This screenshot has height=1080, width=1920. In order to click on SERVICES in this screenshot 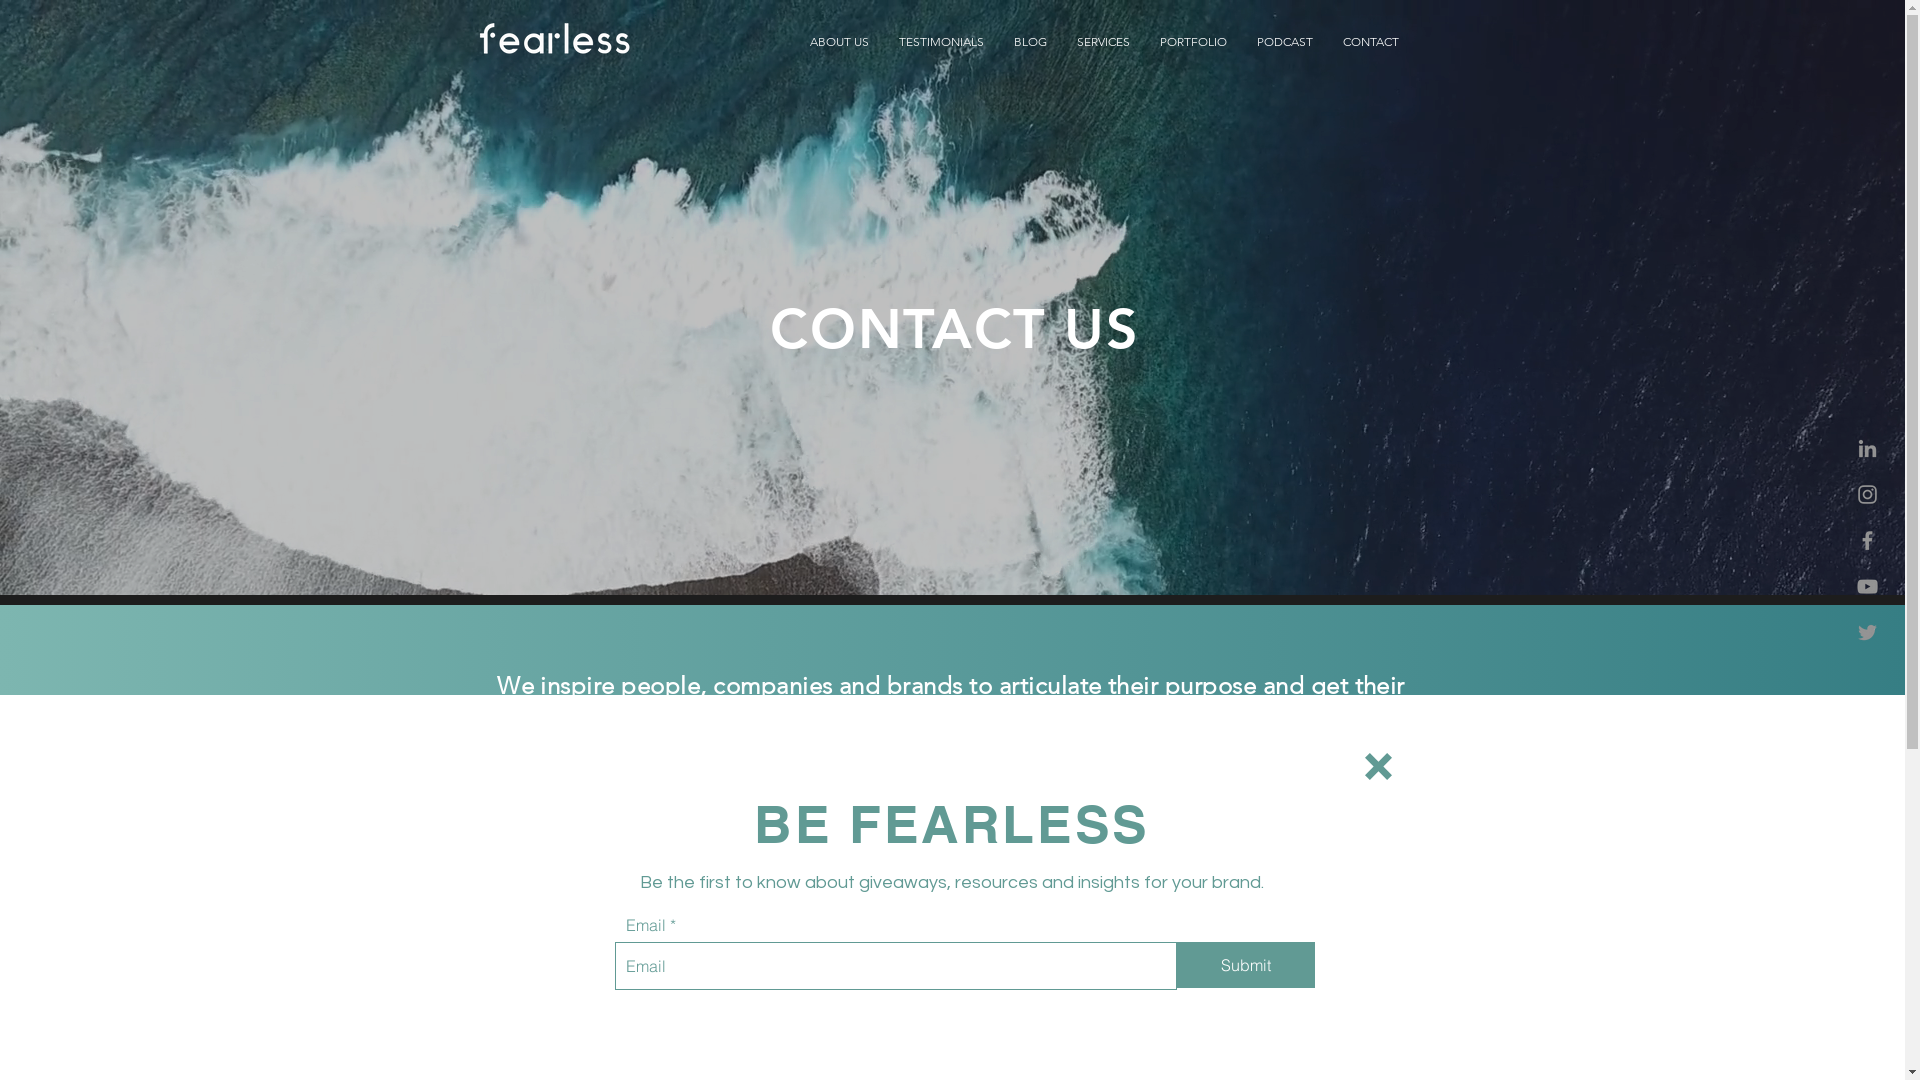, I will do `click(1104, 42)`.